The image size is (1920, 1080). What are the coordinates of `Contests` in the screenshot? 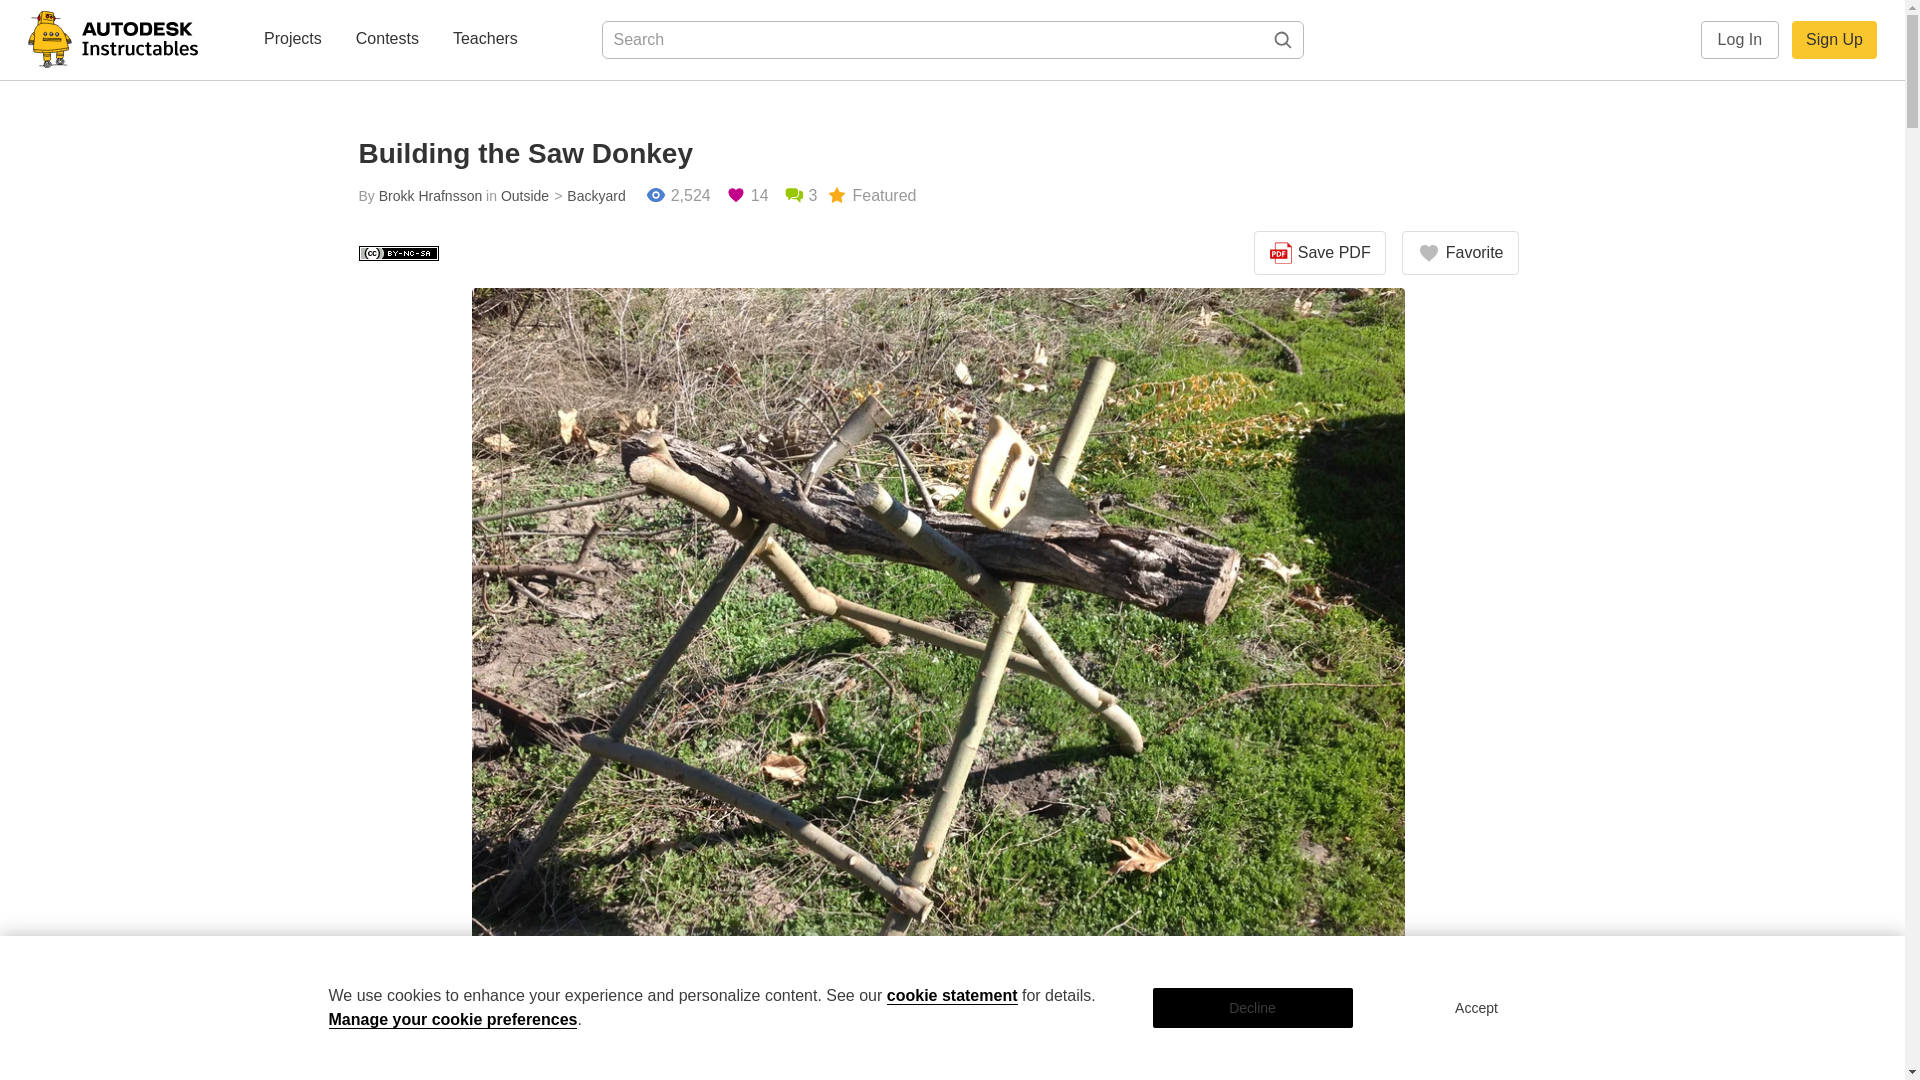 It's located at (386, 40).